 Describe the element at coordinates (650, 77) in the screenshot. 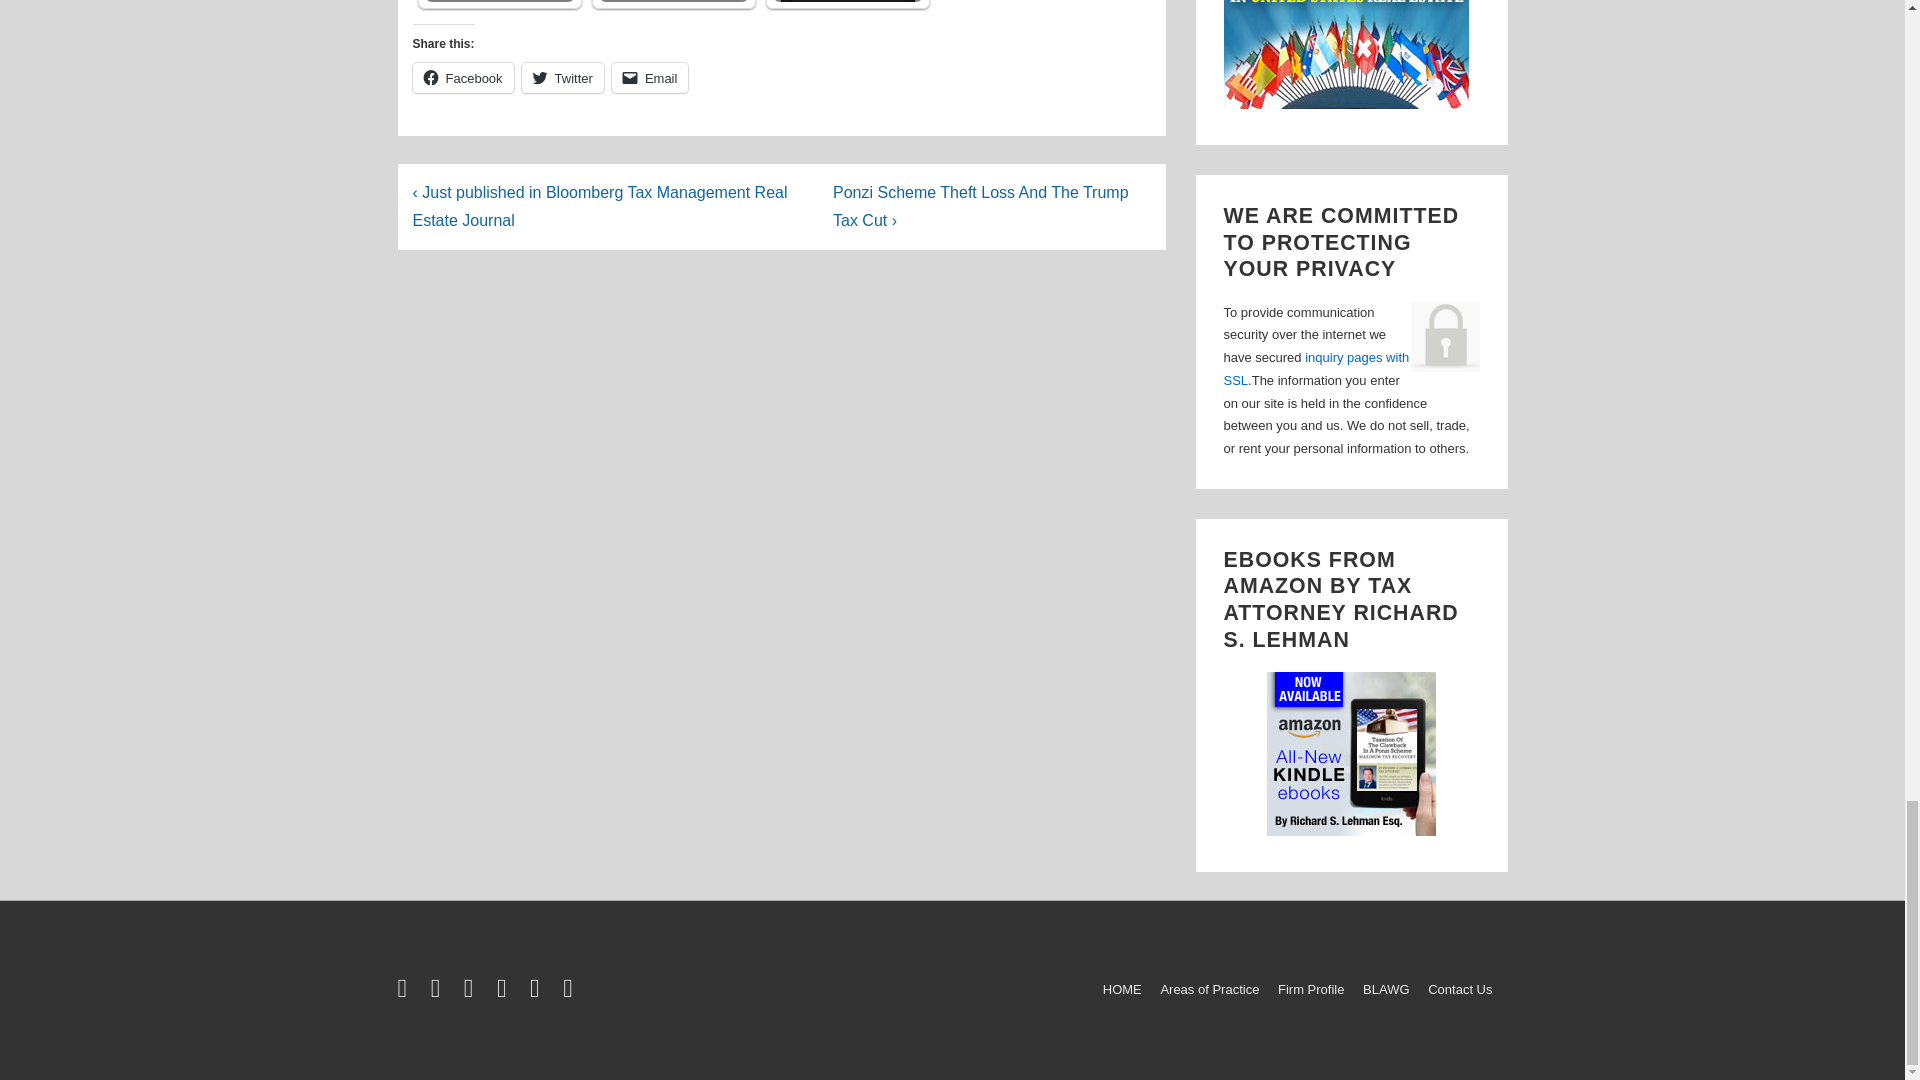

I see `Email` at that location.